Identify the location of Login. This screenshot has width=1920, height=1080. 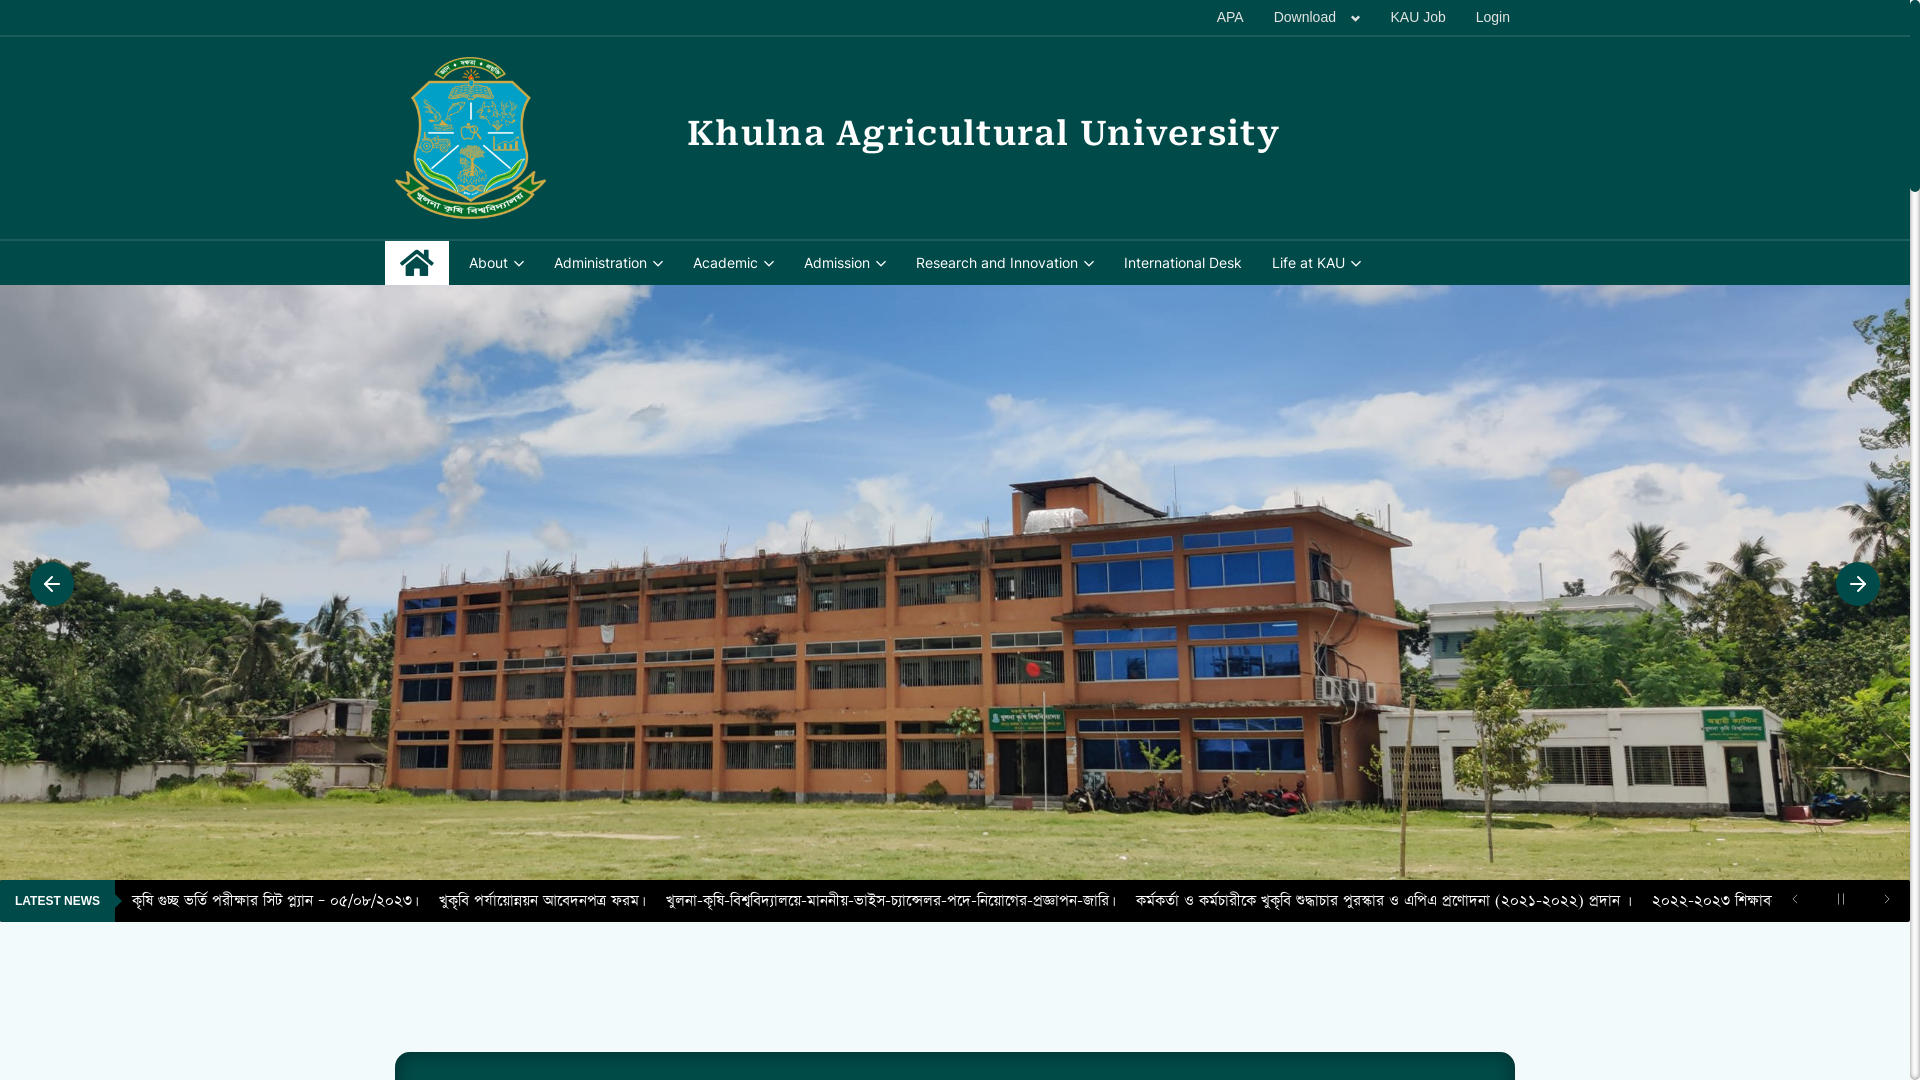
(1493, 18).